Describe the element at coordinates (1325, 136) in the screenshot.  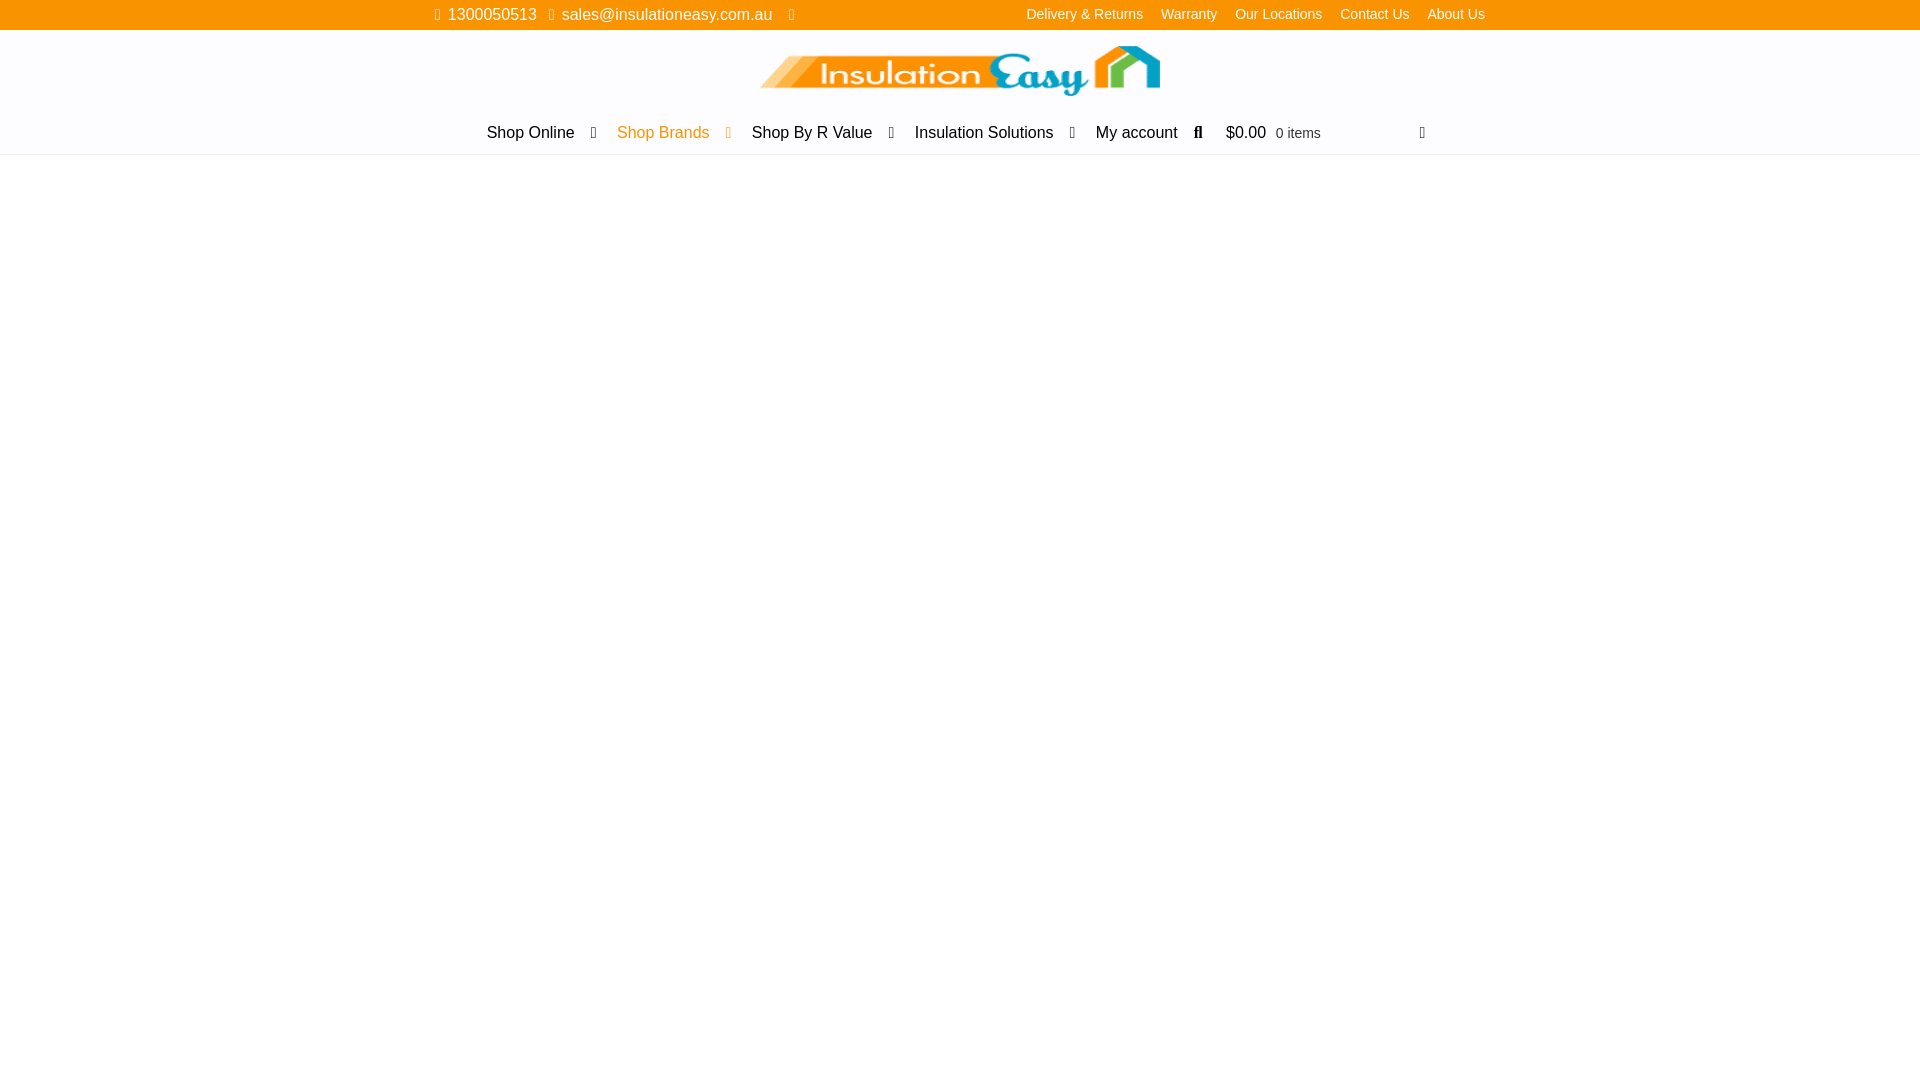
I see `View your shopping cart` at that location.